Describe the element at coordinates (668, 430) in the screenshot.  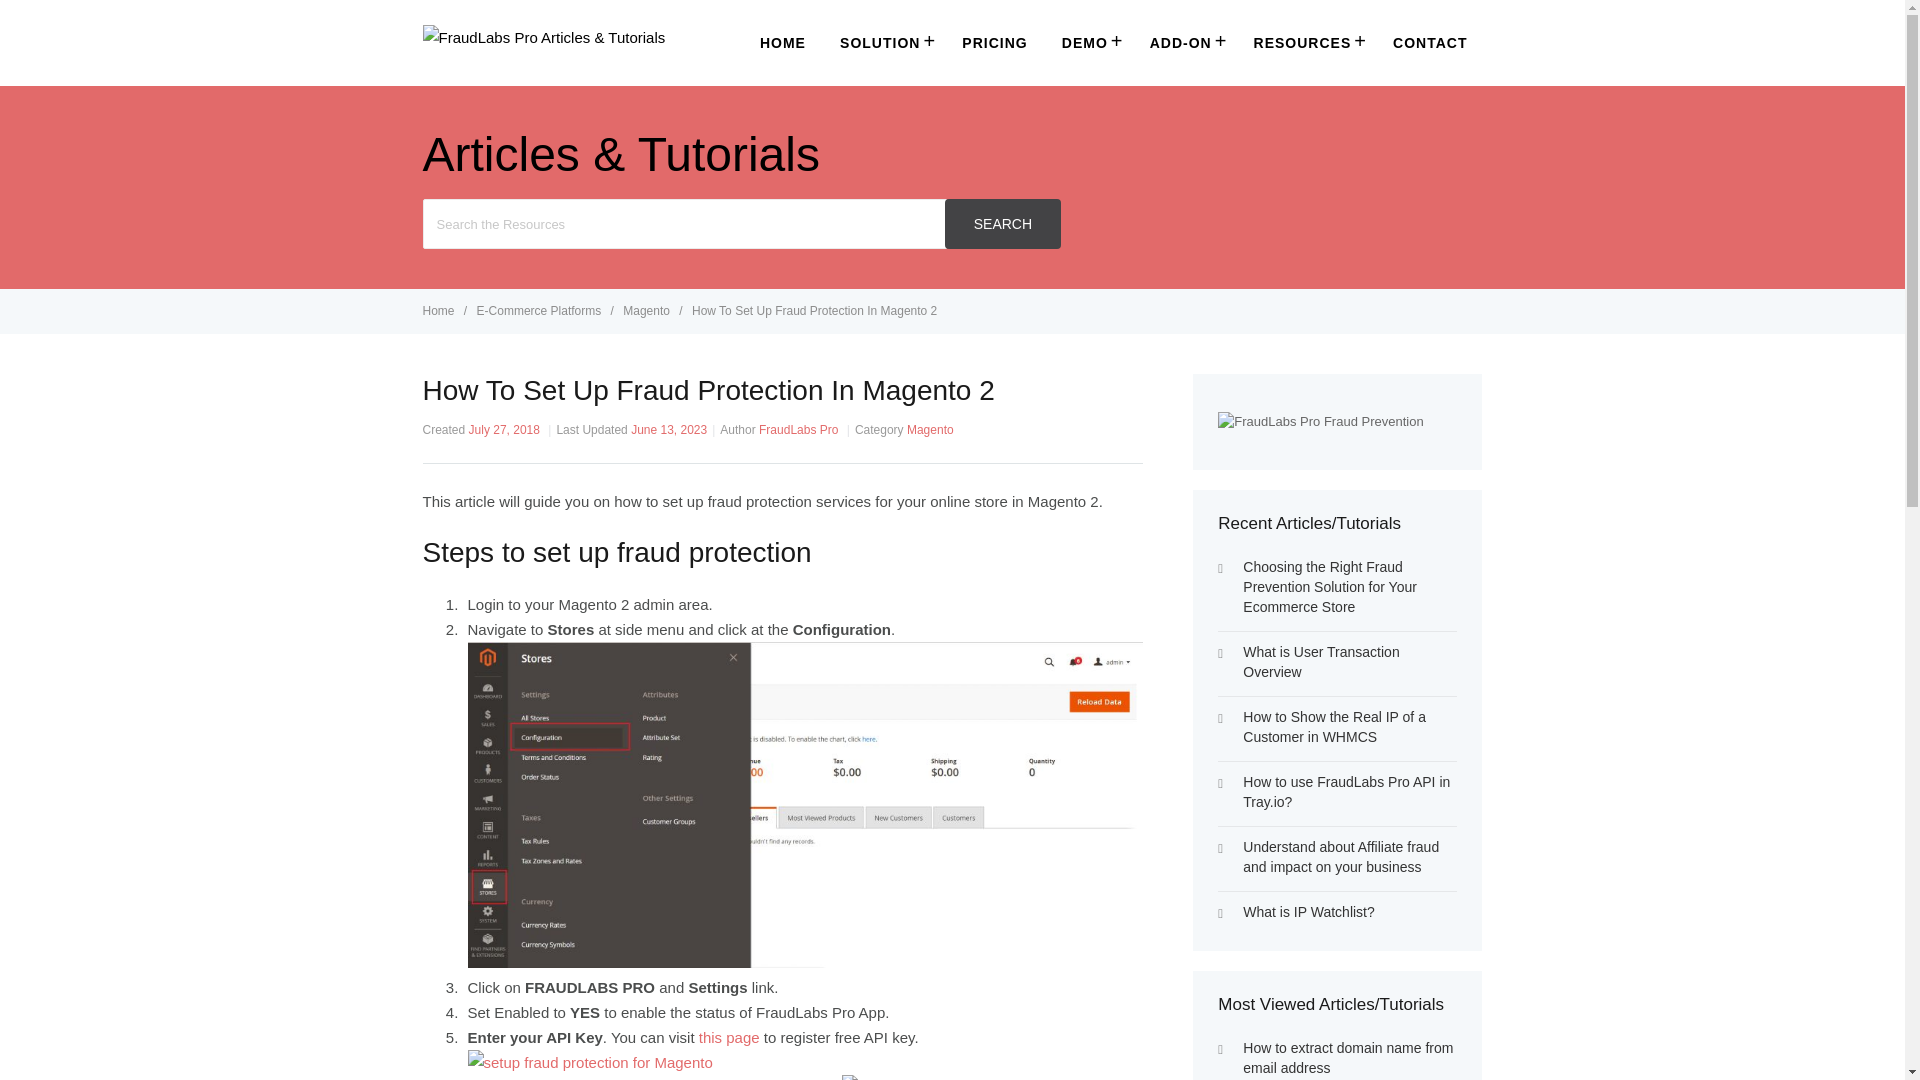
I see `June 13, 2023` at that location.